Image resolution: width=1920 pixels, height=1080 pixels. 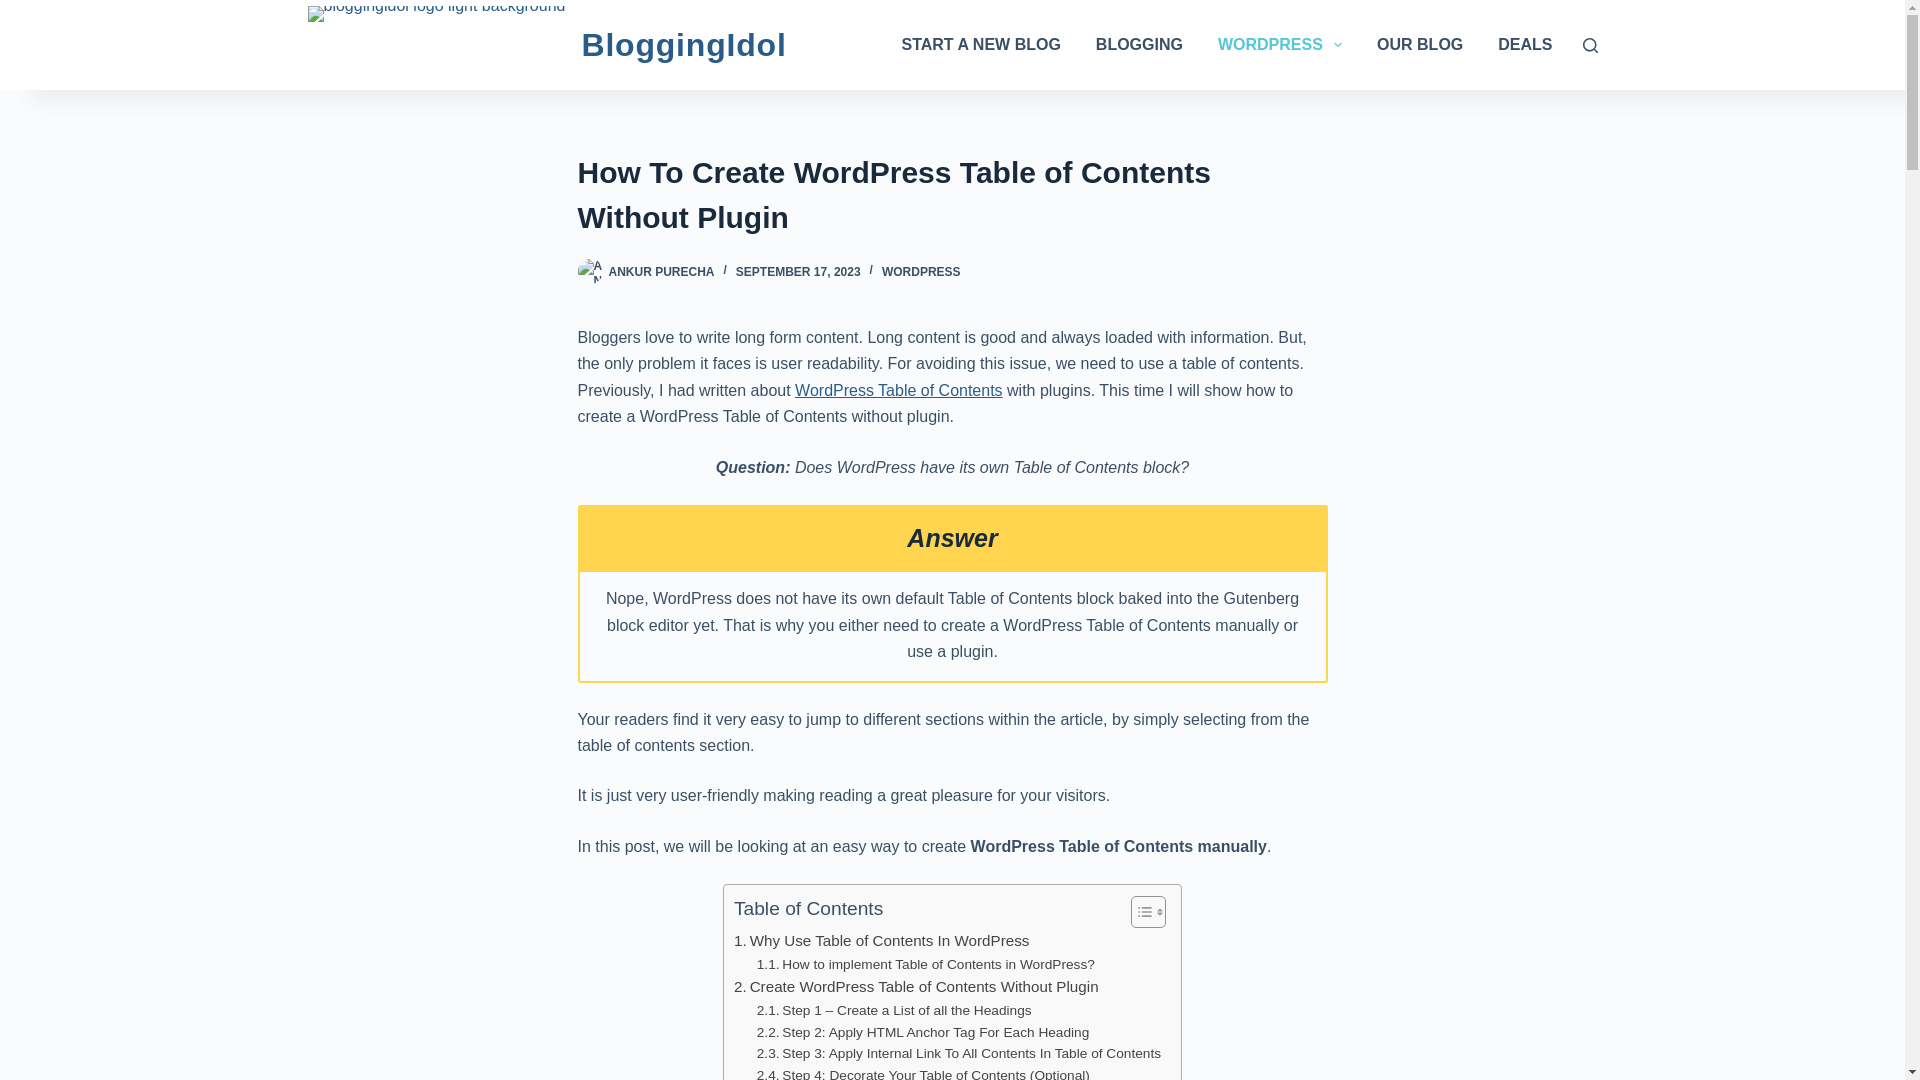 What do you see at coordinates (881, 940) in the screenshot?
I see `Why Use Table of Contents In WordPress` at bounding box center [881, 940].